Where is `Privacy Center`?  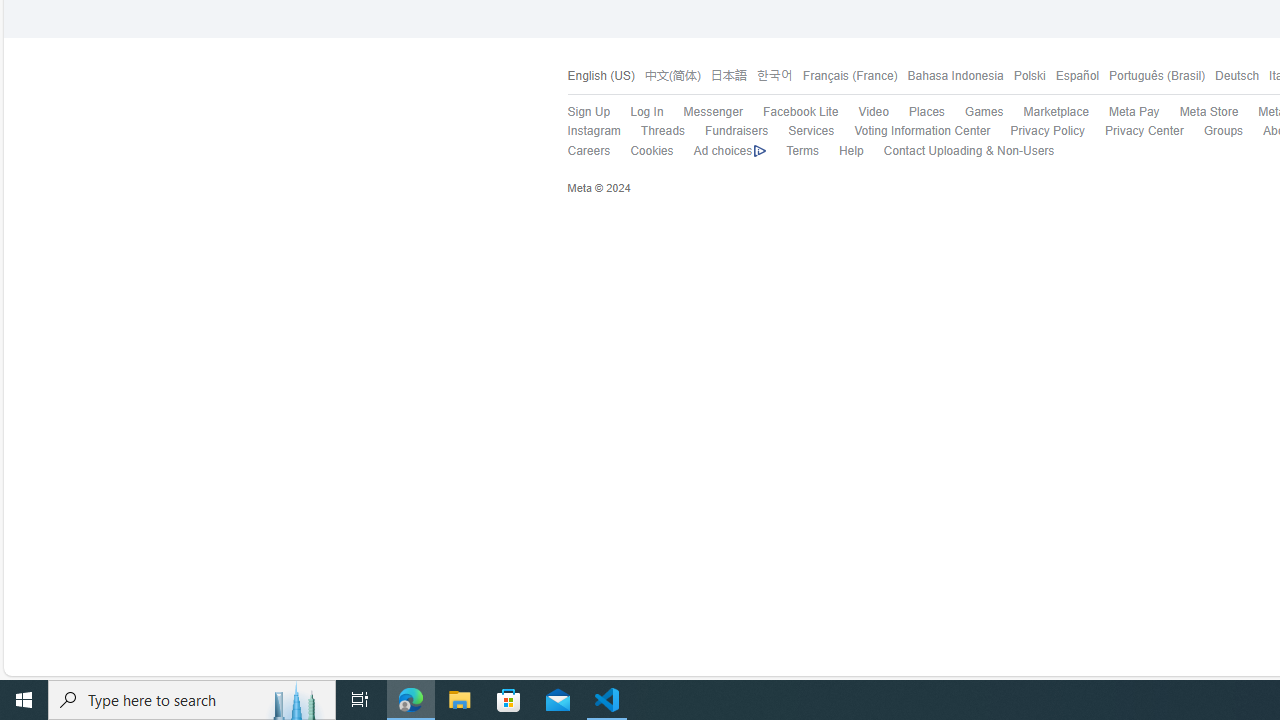 Privacy Center is located at coordinates (1144, 130).